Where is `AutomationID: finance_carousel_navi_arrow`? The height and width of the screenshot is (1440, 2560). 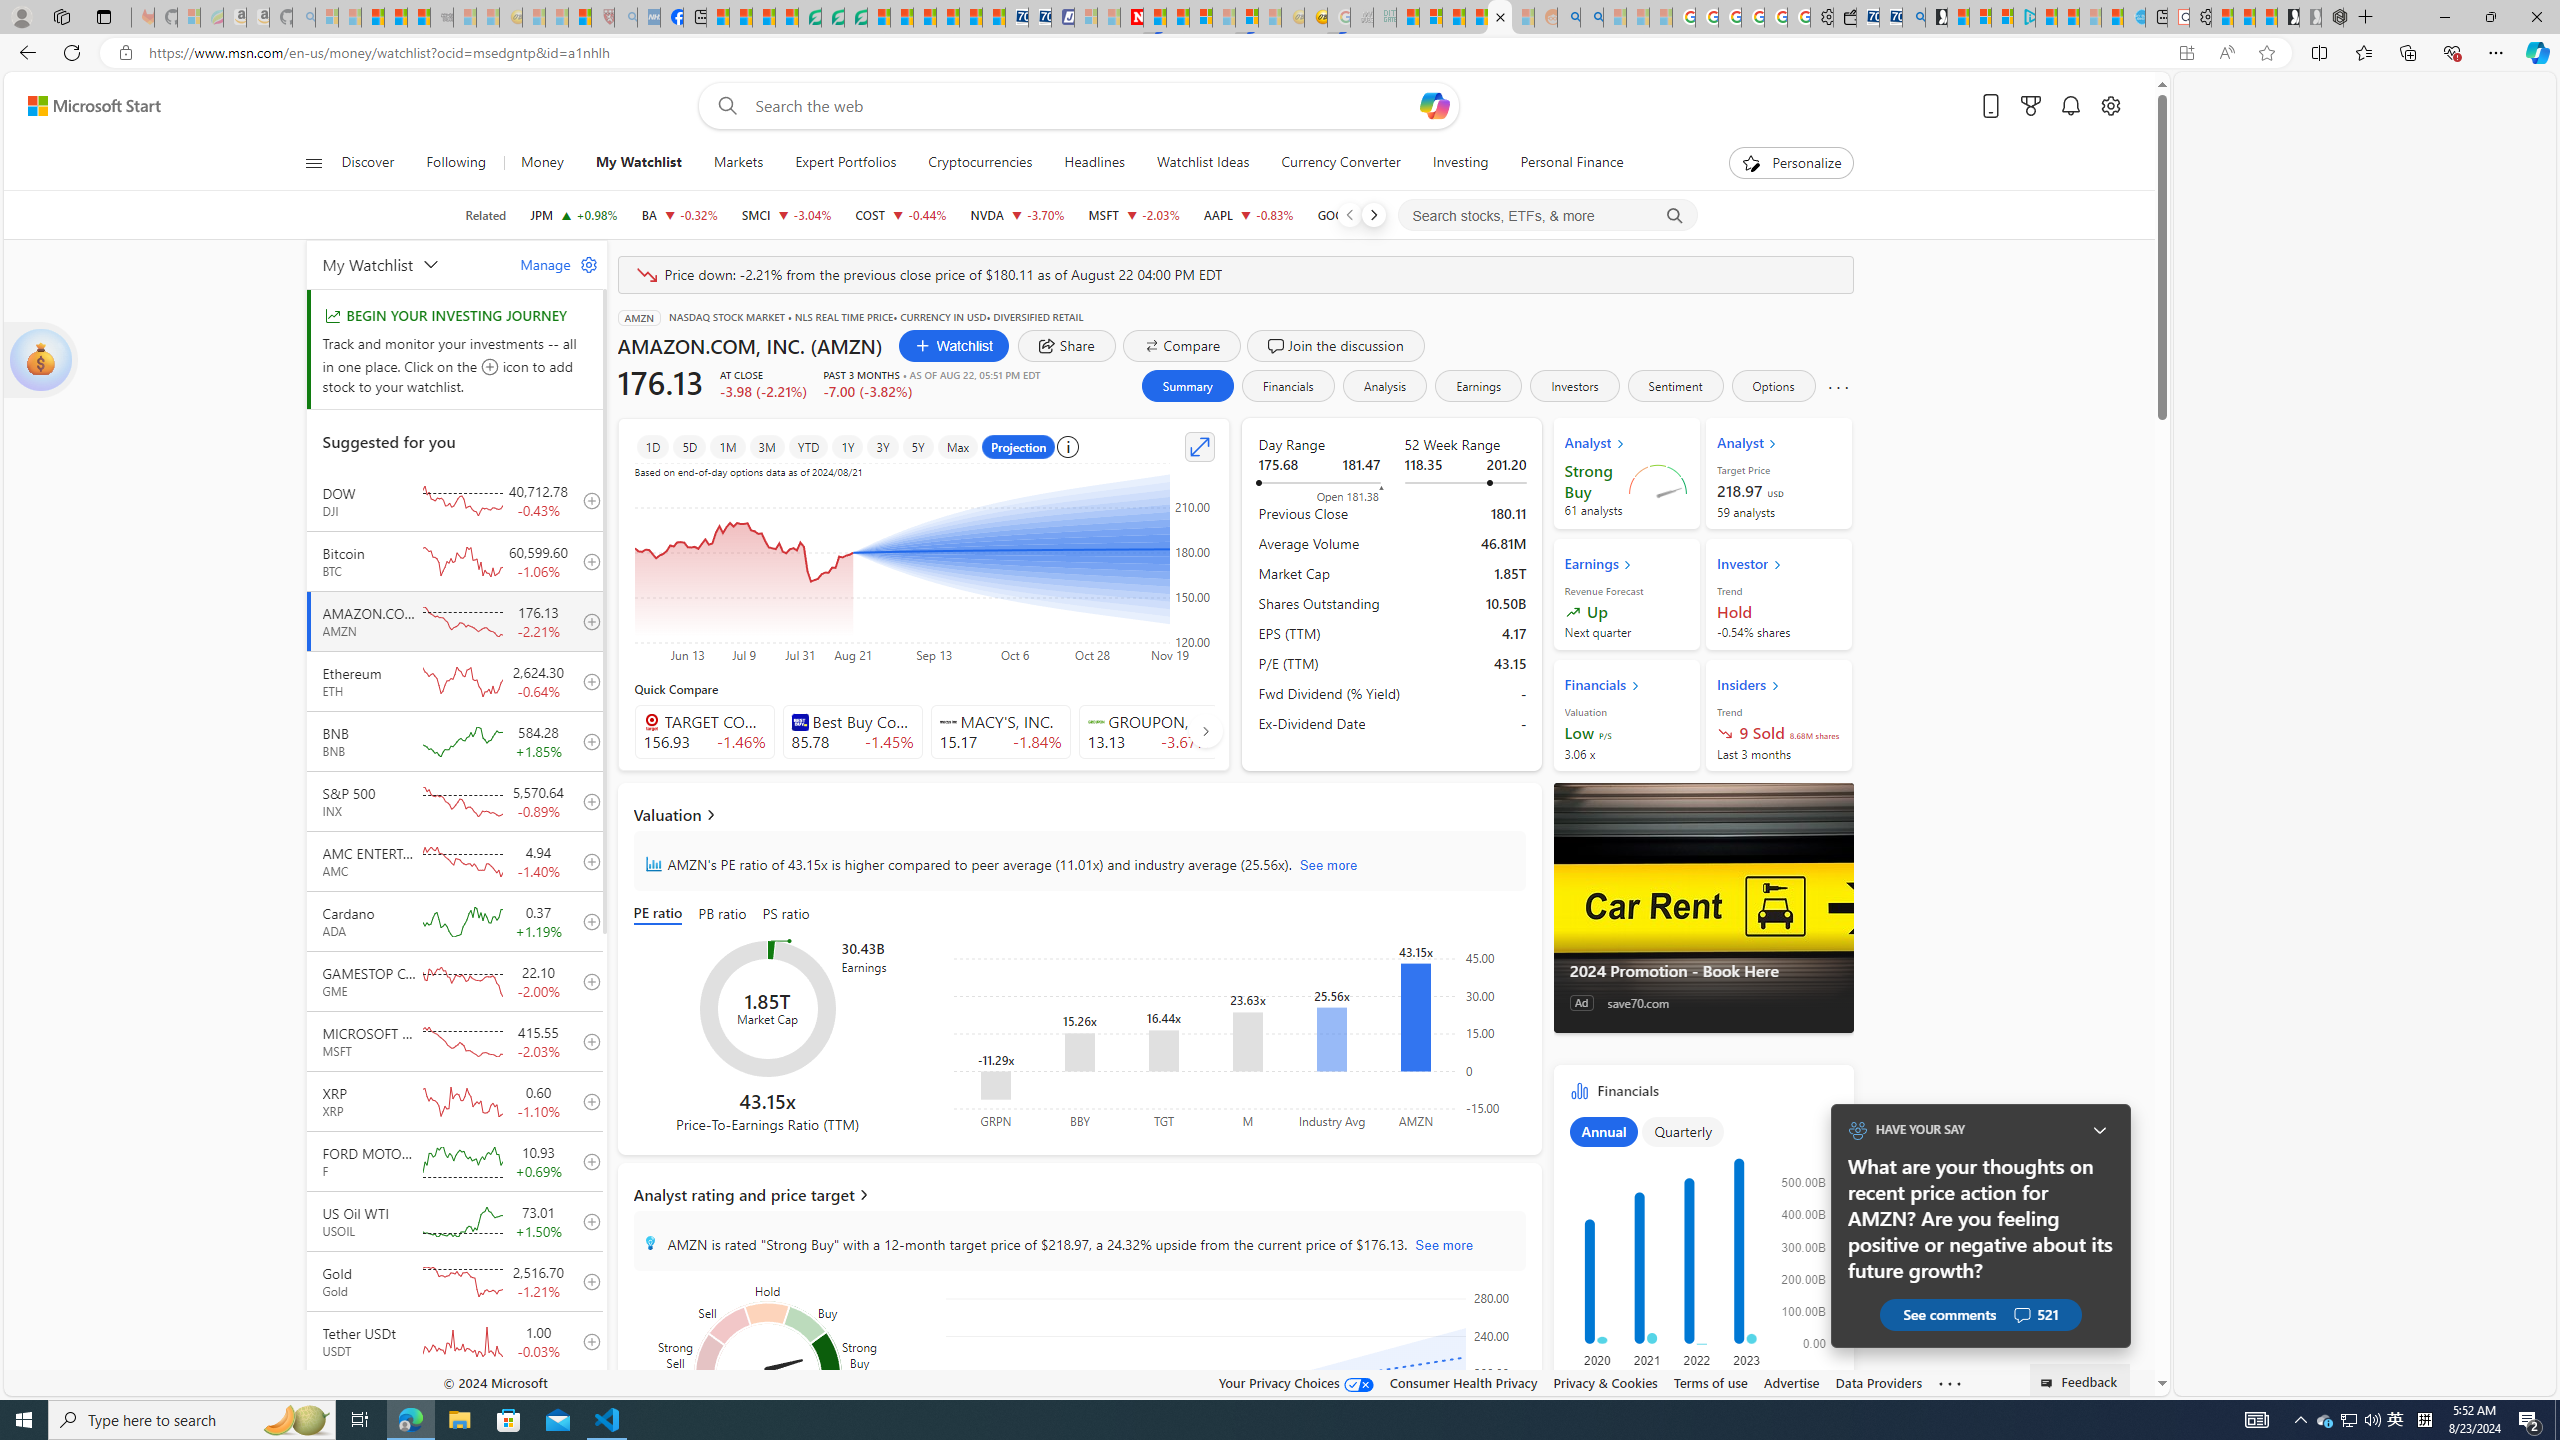
AutomationID: finance_carousel_navi_arrow is located at coordinates (1206, 730).